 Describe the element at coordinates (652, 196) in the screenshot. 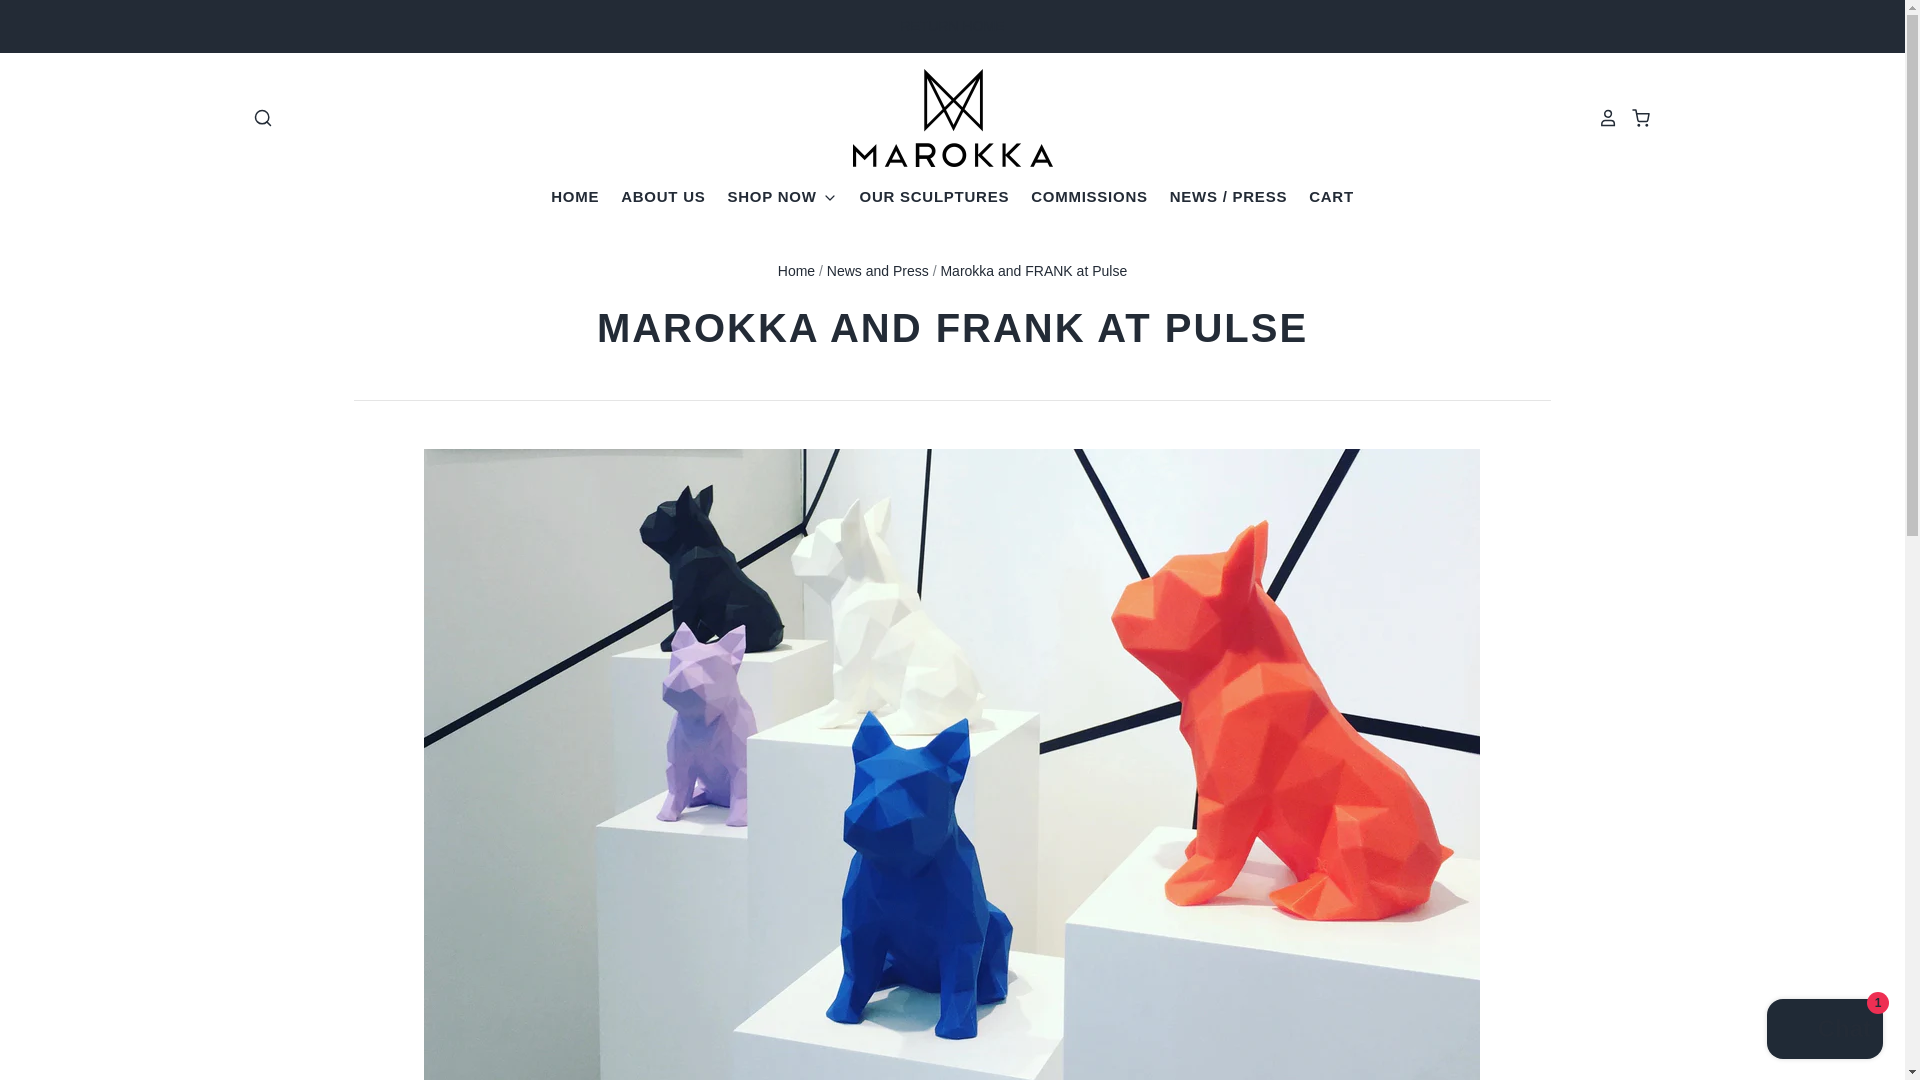

I see `ABOUT US` at that location.